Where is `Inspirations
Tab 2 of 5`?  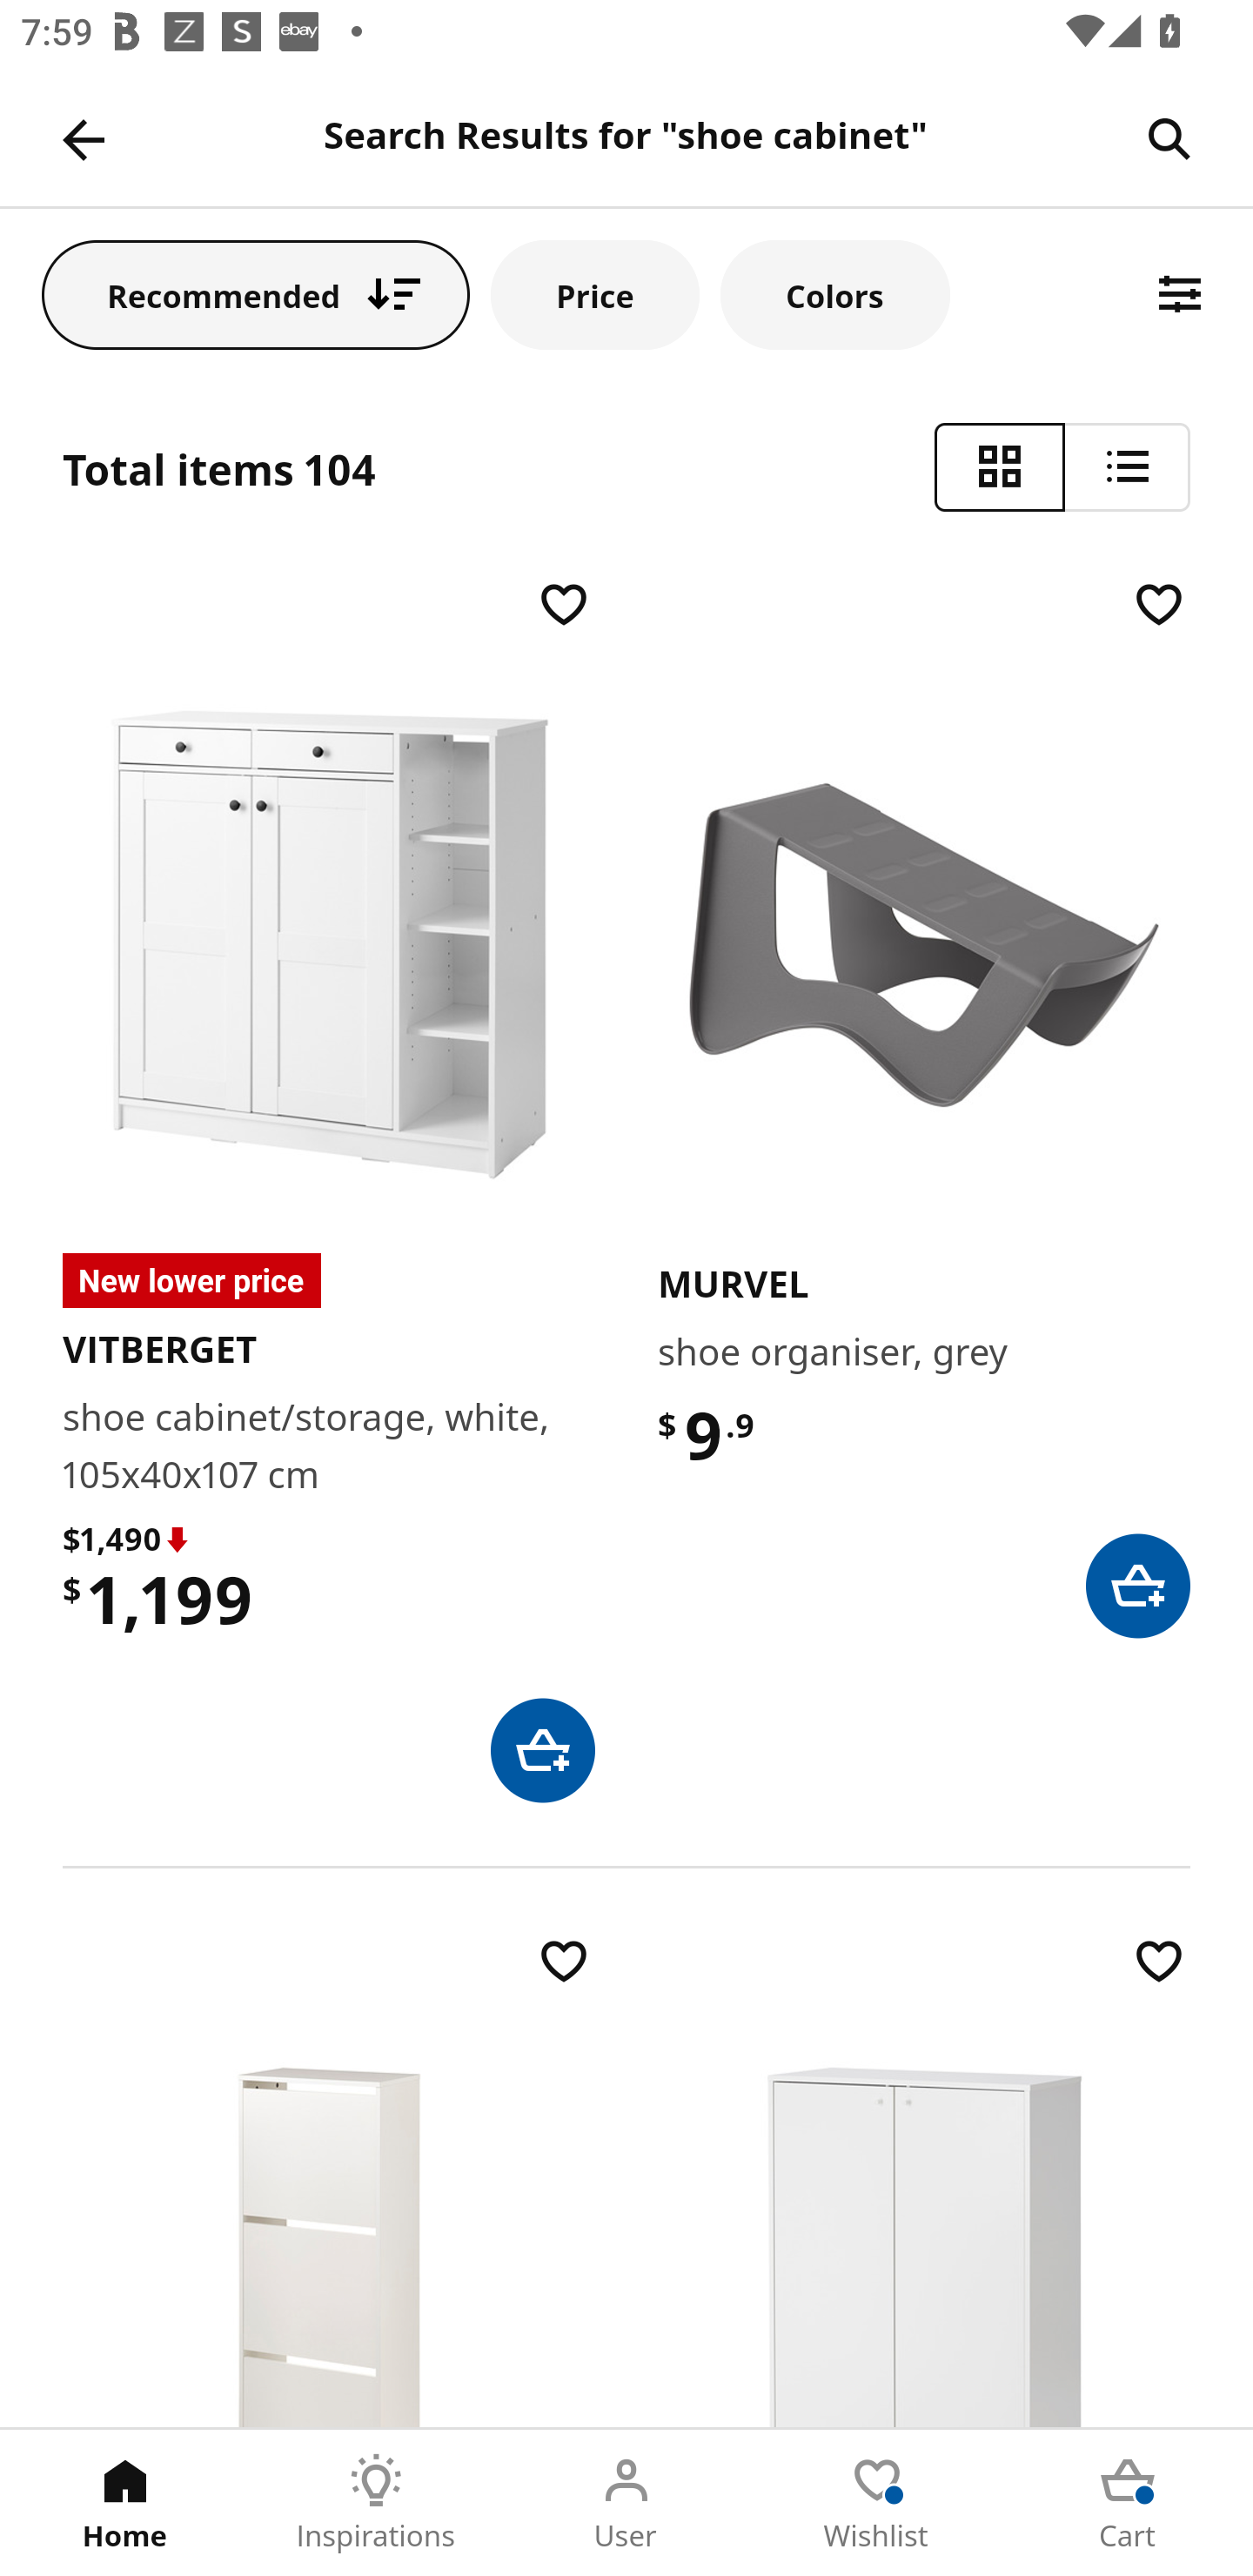
Inspirations
Tab 2 of 5 is located at coordinates (376, 2503).